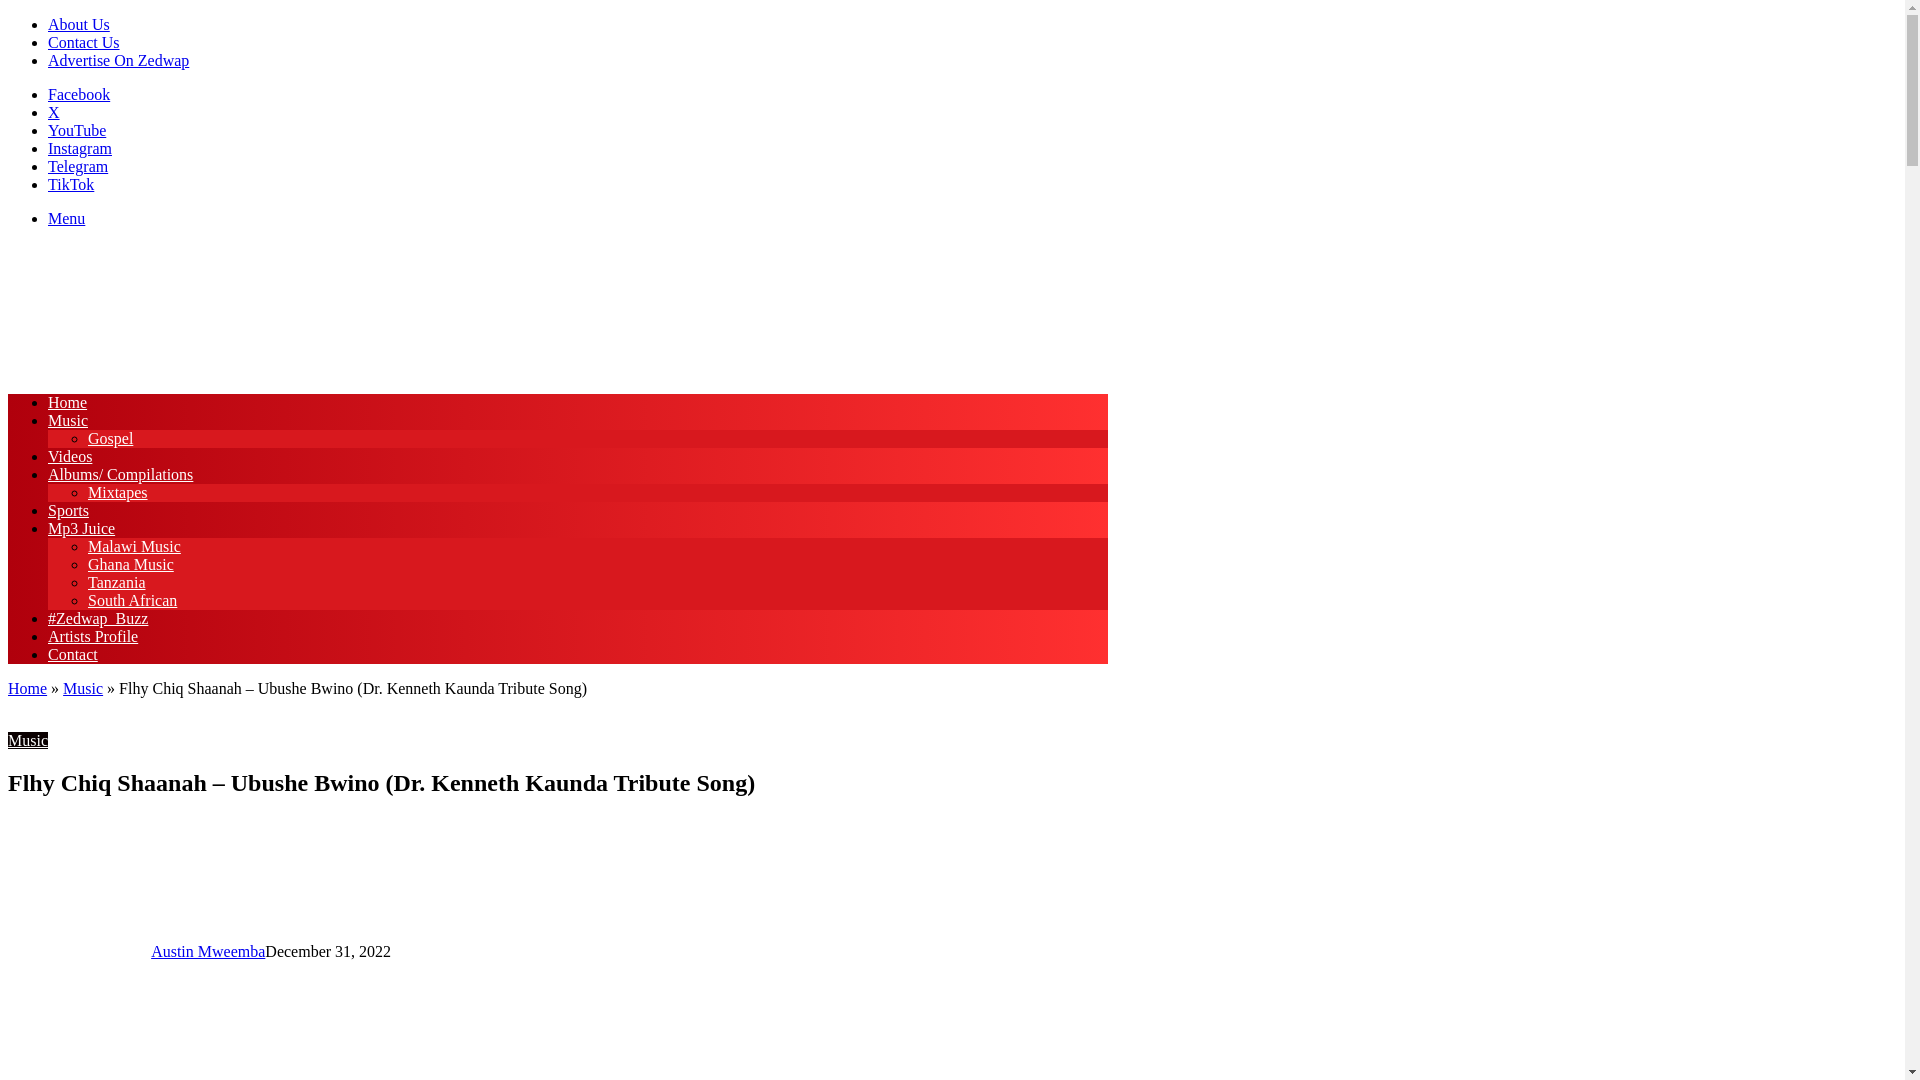  I want to click on About Us, so click(78, 24).